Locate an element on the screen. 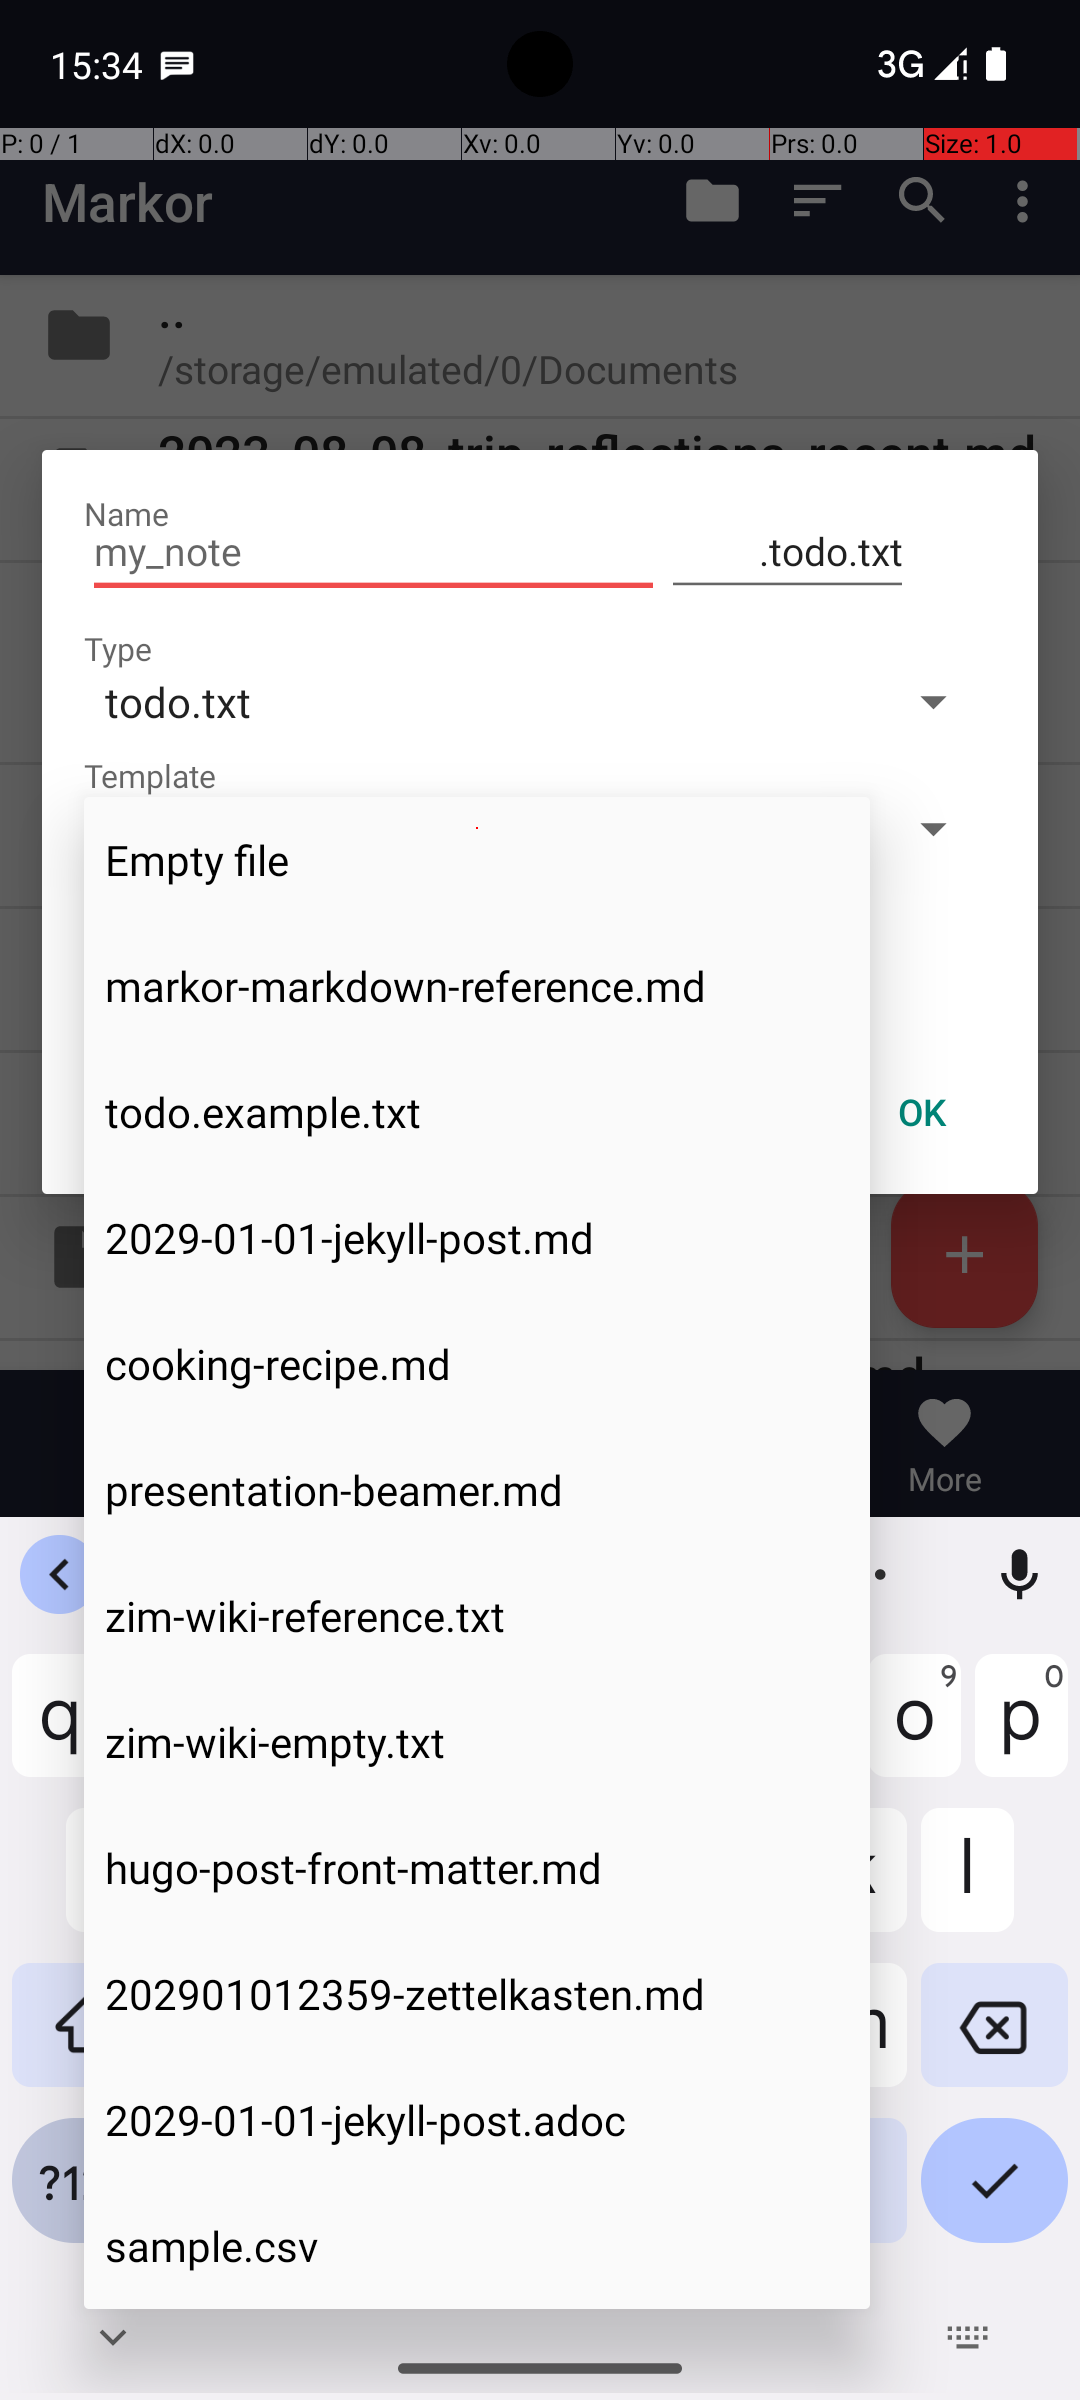 The height and width of the screenshot is (2400, 1080). zim-wiki-empty.txt is located at coordinates (477, 1742).